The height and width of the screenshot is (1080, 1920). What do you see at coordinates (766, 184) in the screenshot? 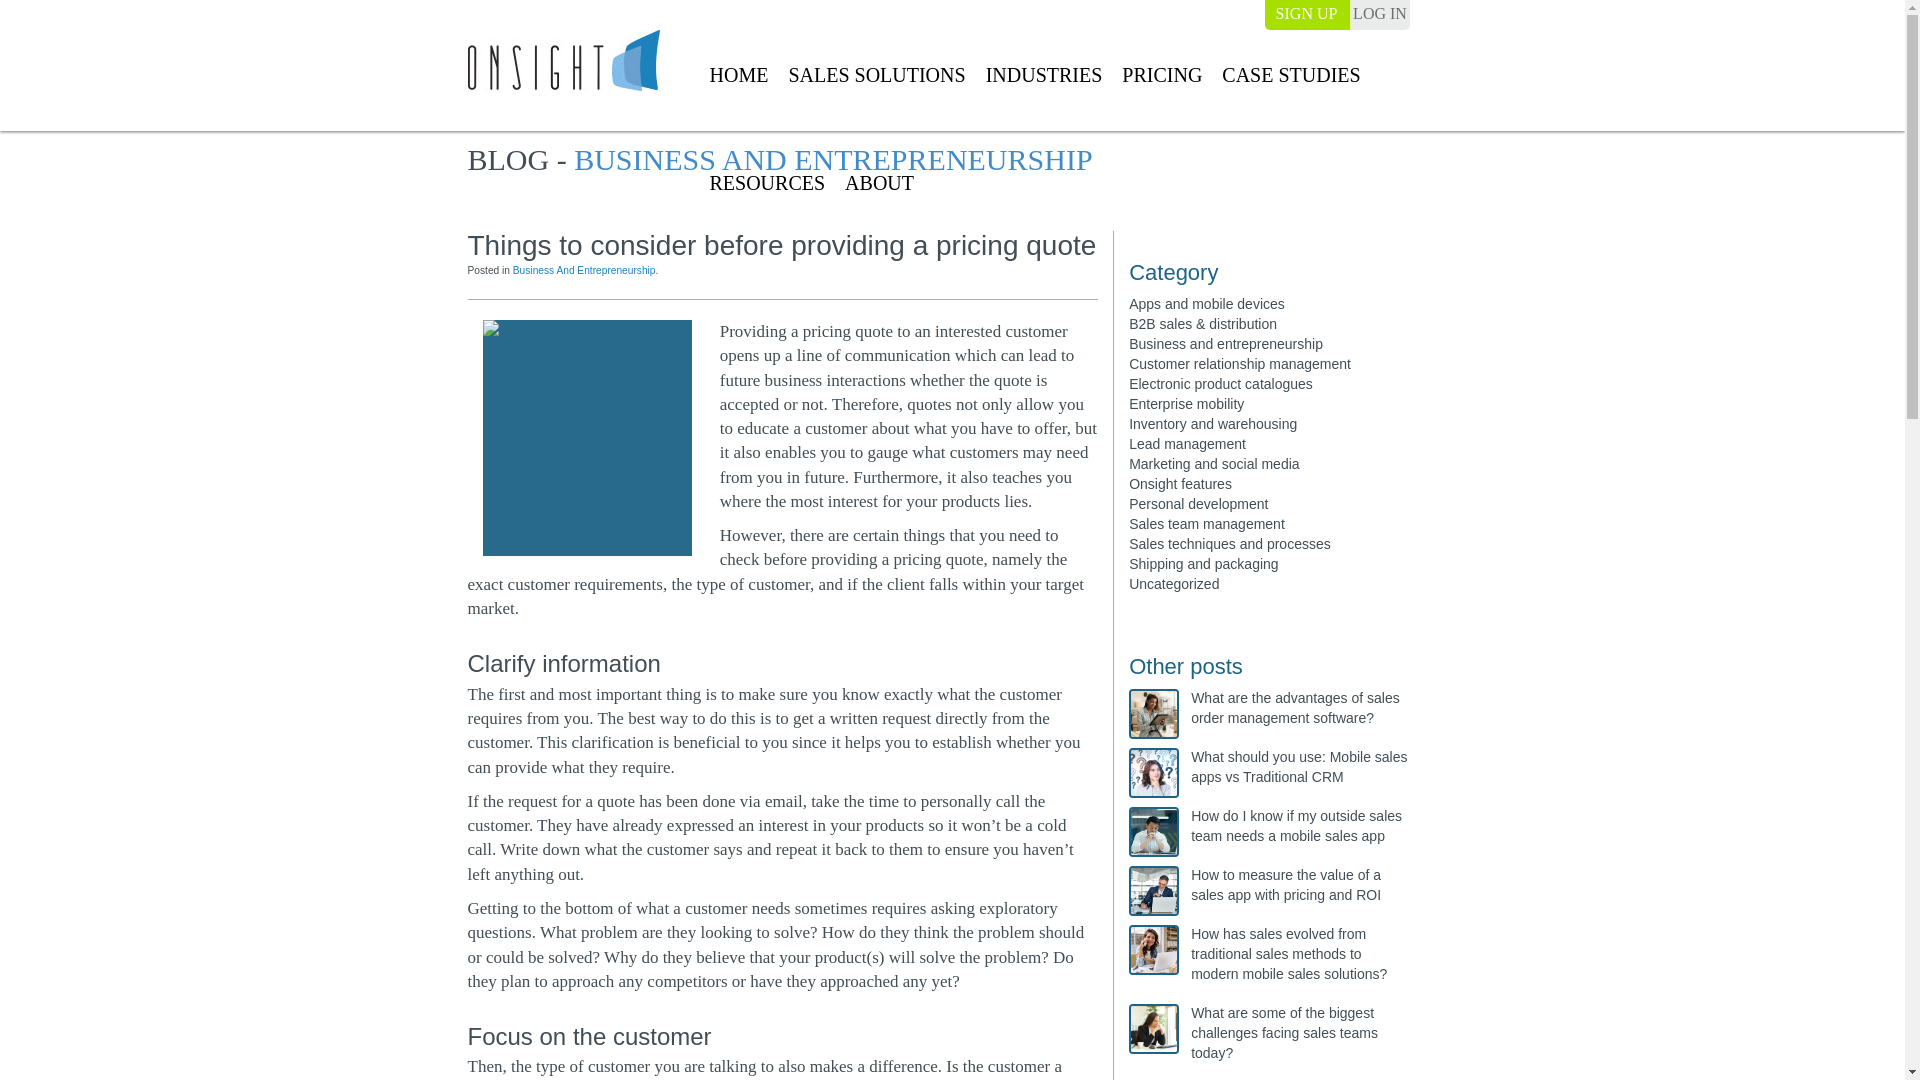
I see `RESOURCES` at bounding box center [766, 184].